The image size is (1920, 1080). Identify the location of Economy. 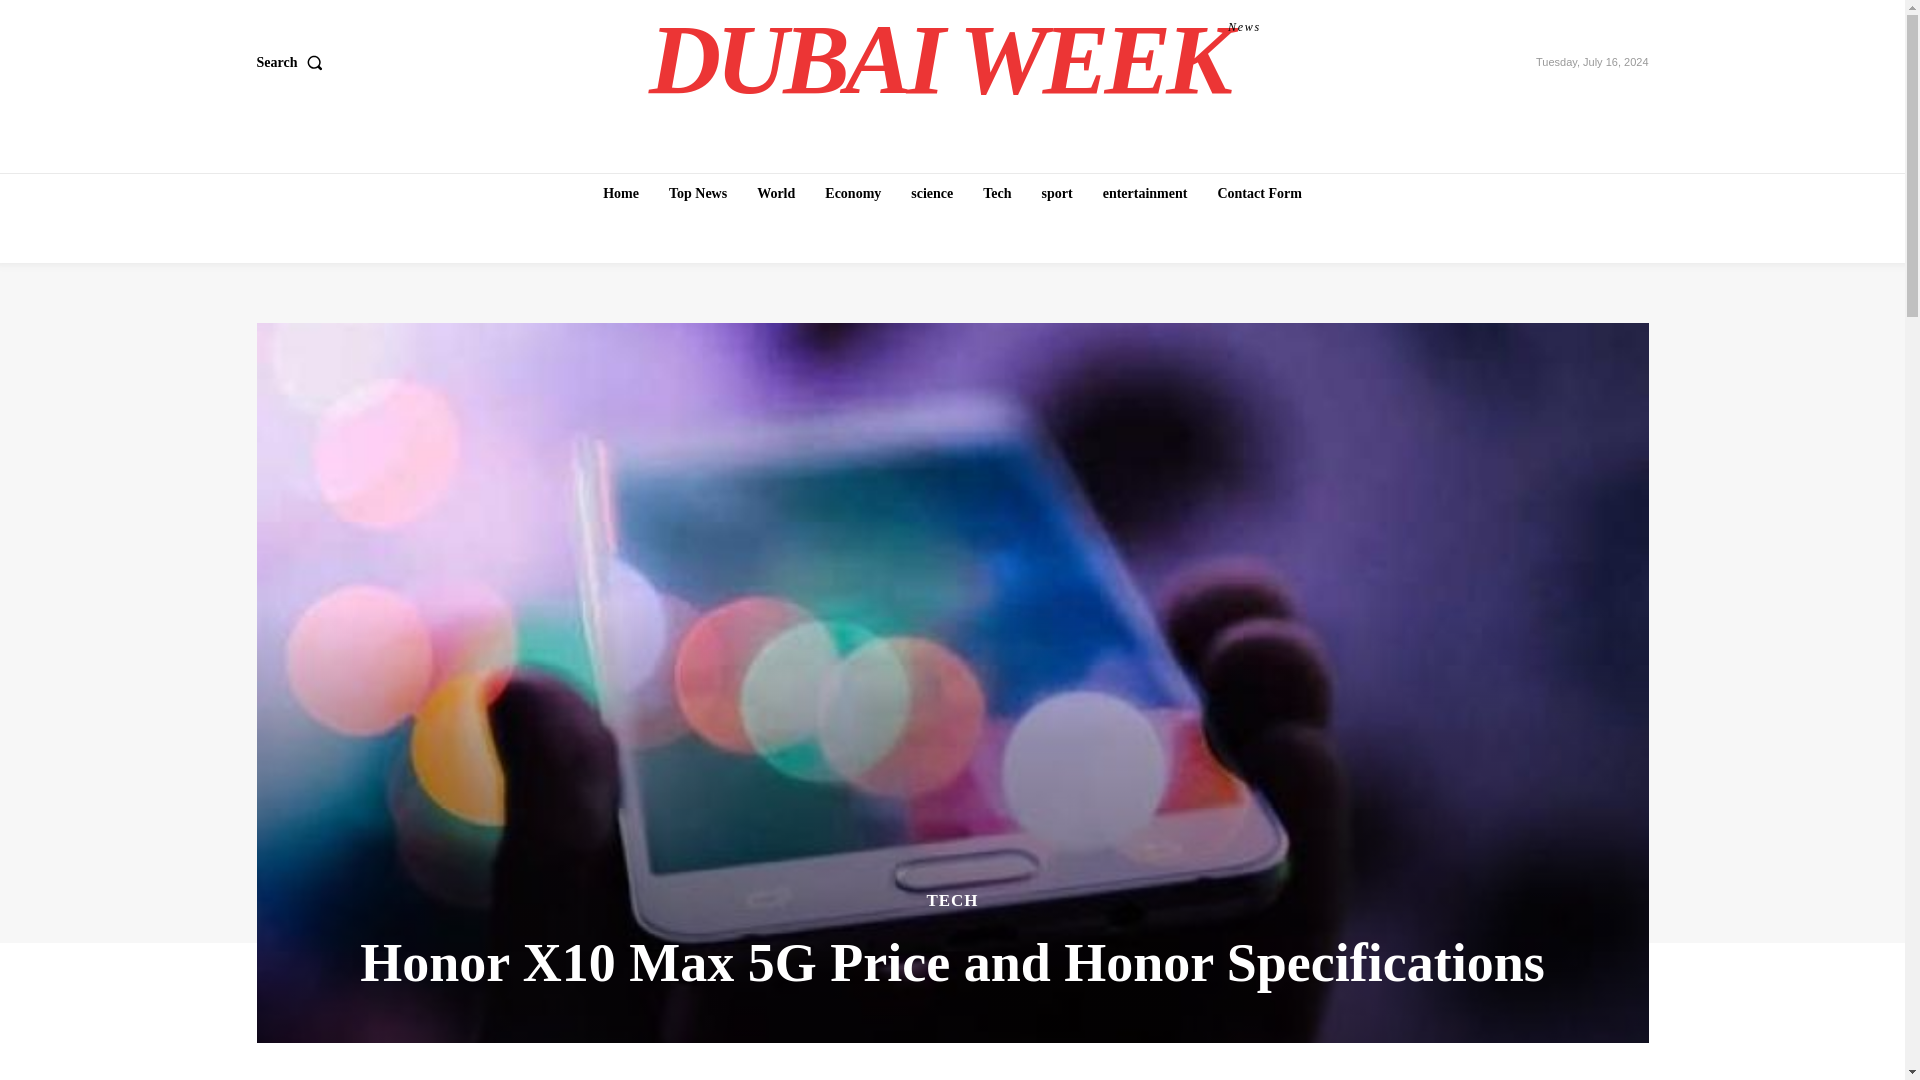
(997, 193).